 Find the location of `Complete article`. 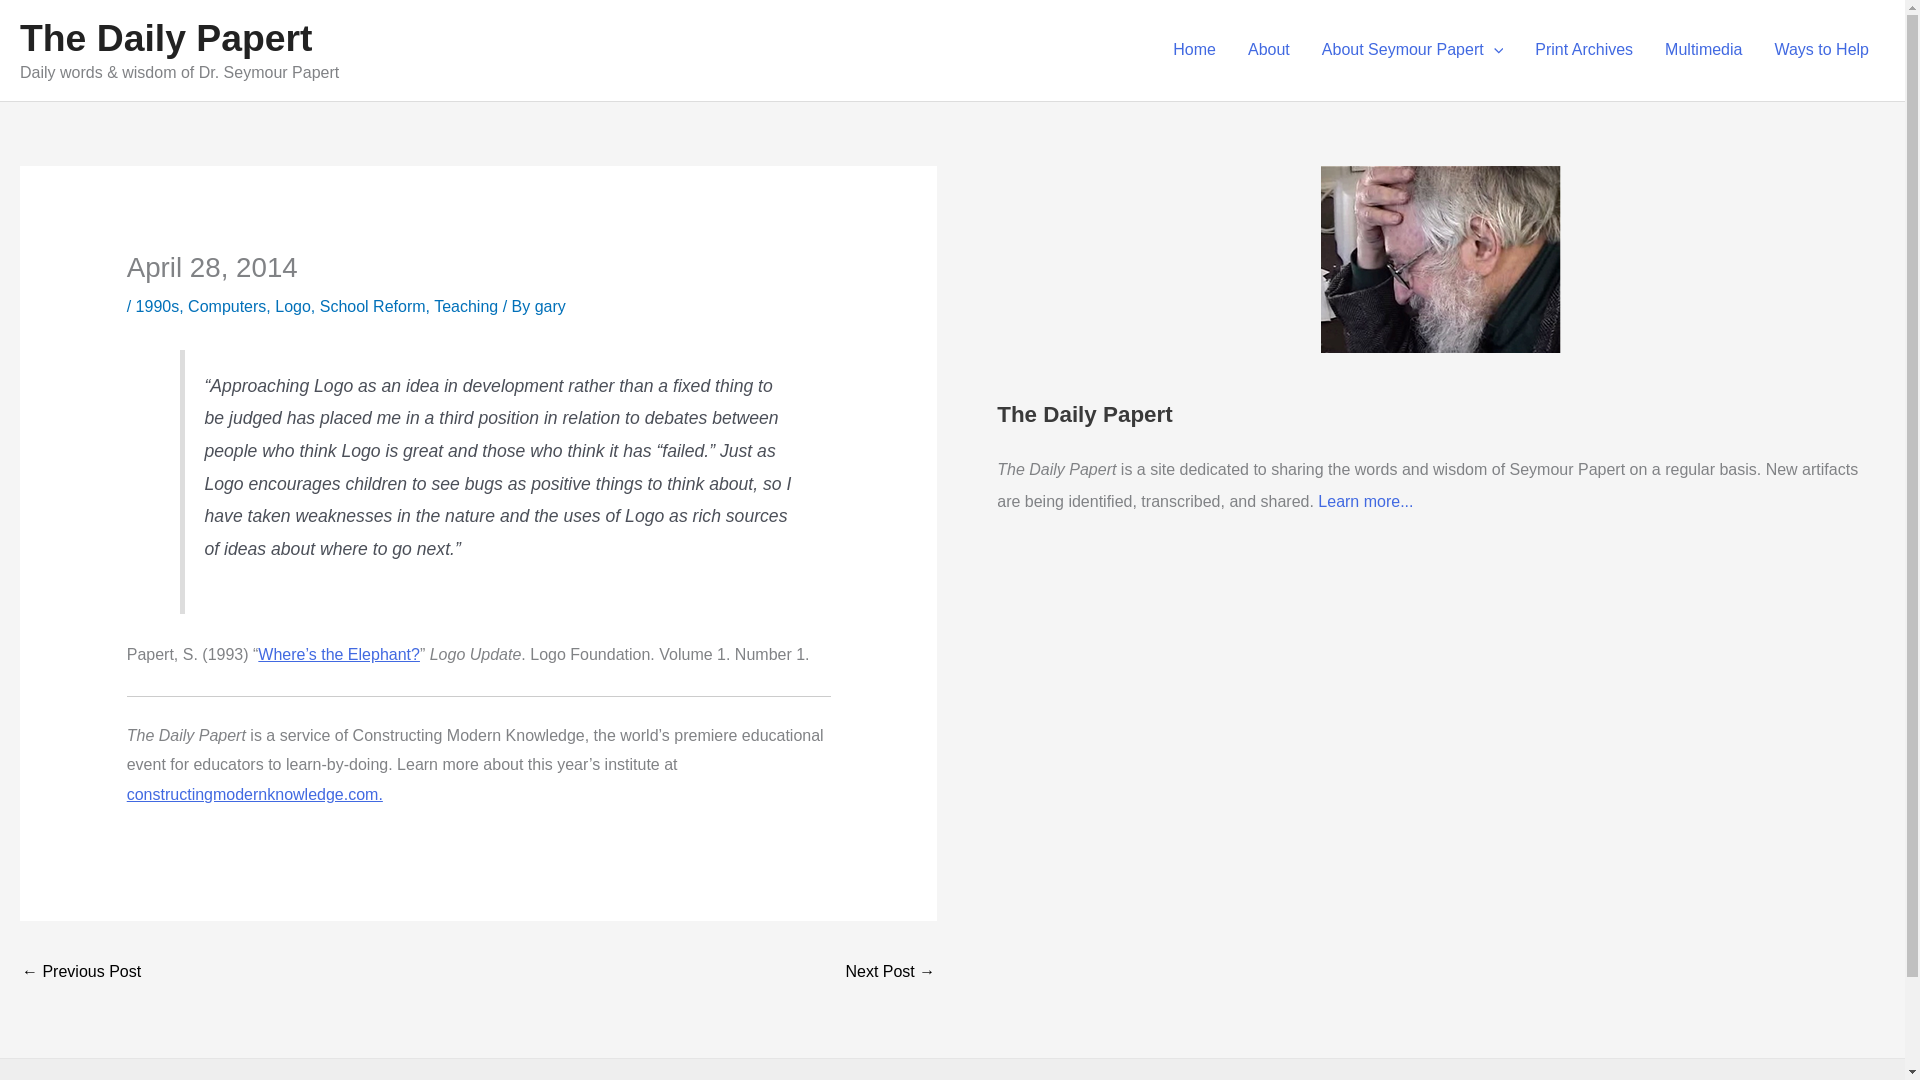

Complete article is located at coordinates (338, 654).